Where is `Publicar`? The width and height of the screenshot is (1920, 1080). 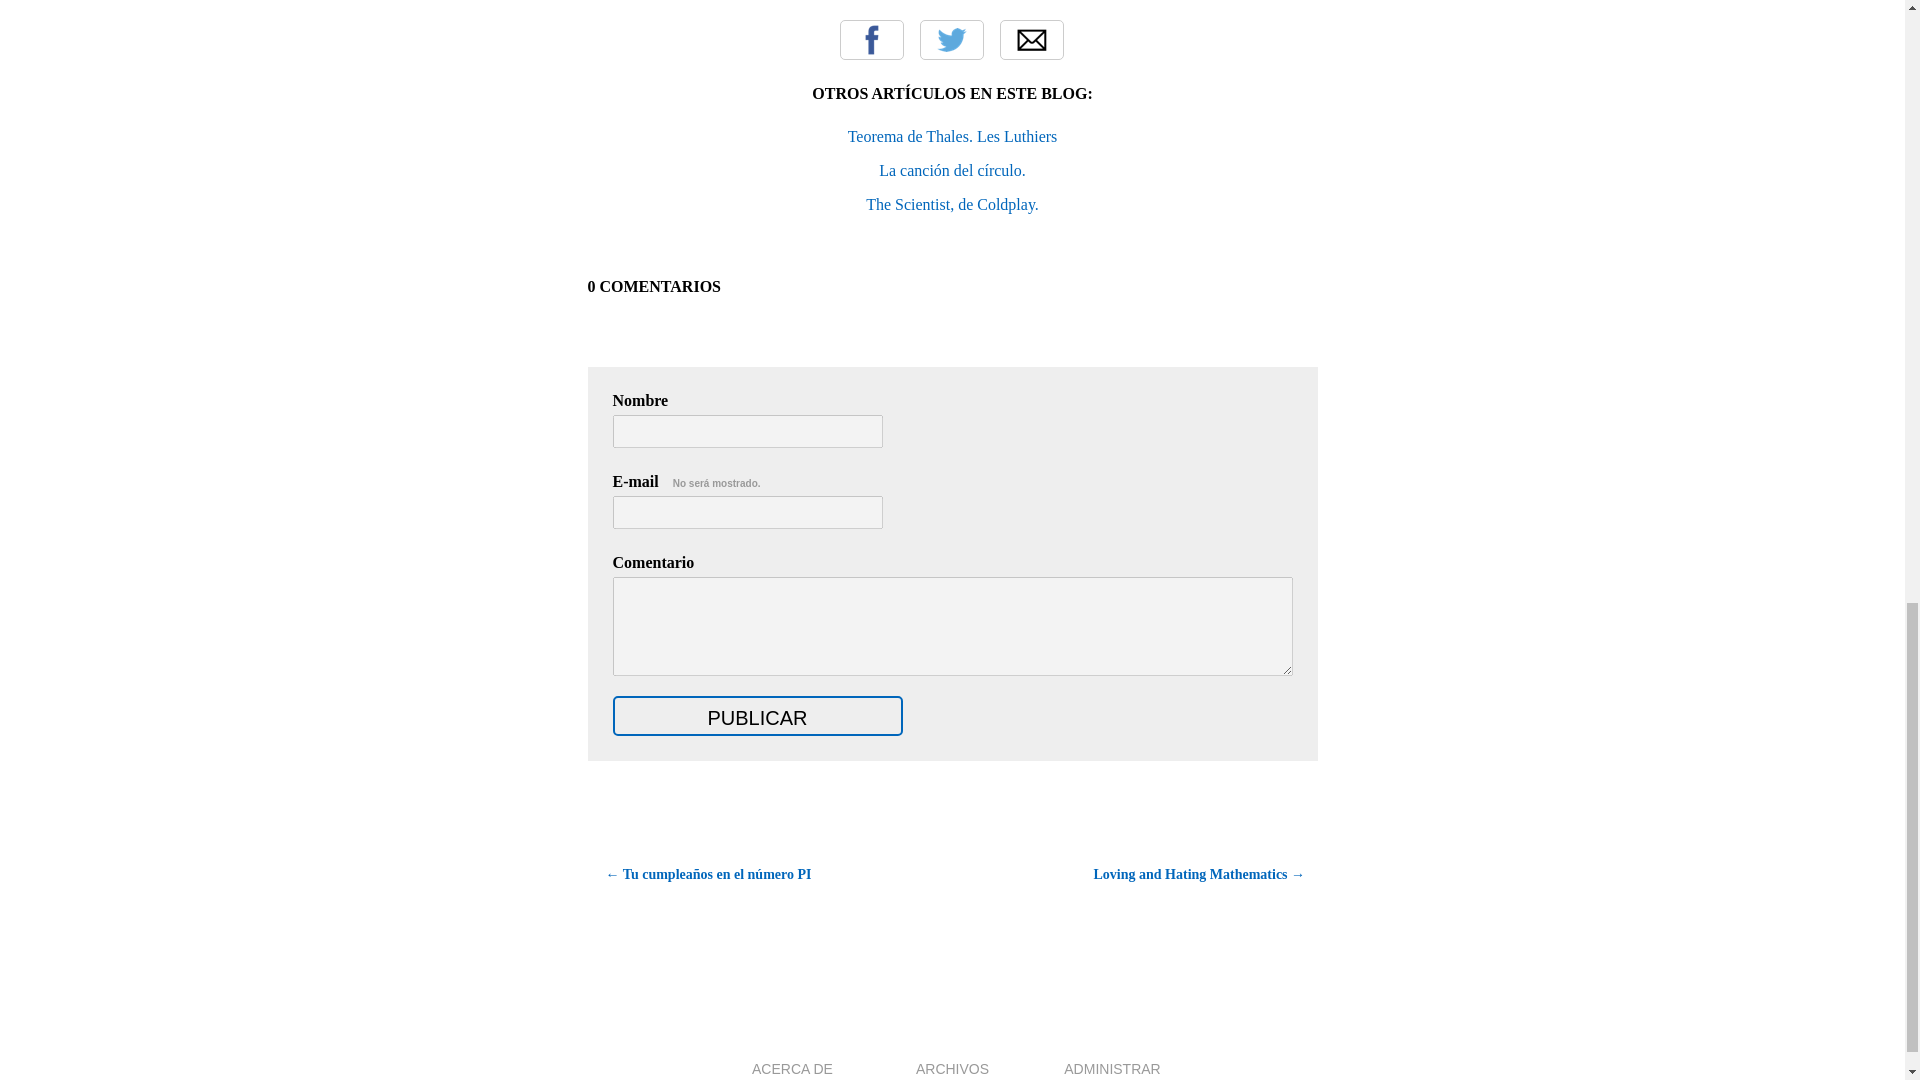
Publicar is located at coordinates (757, 715).